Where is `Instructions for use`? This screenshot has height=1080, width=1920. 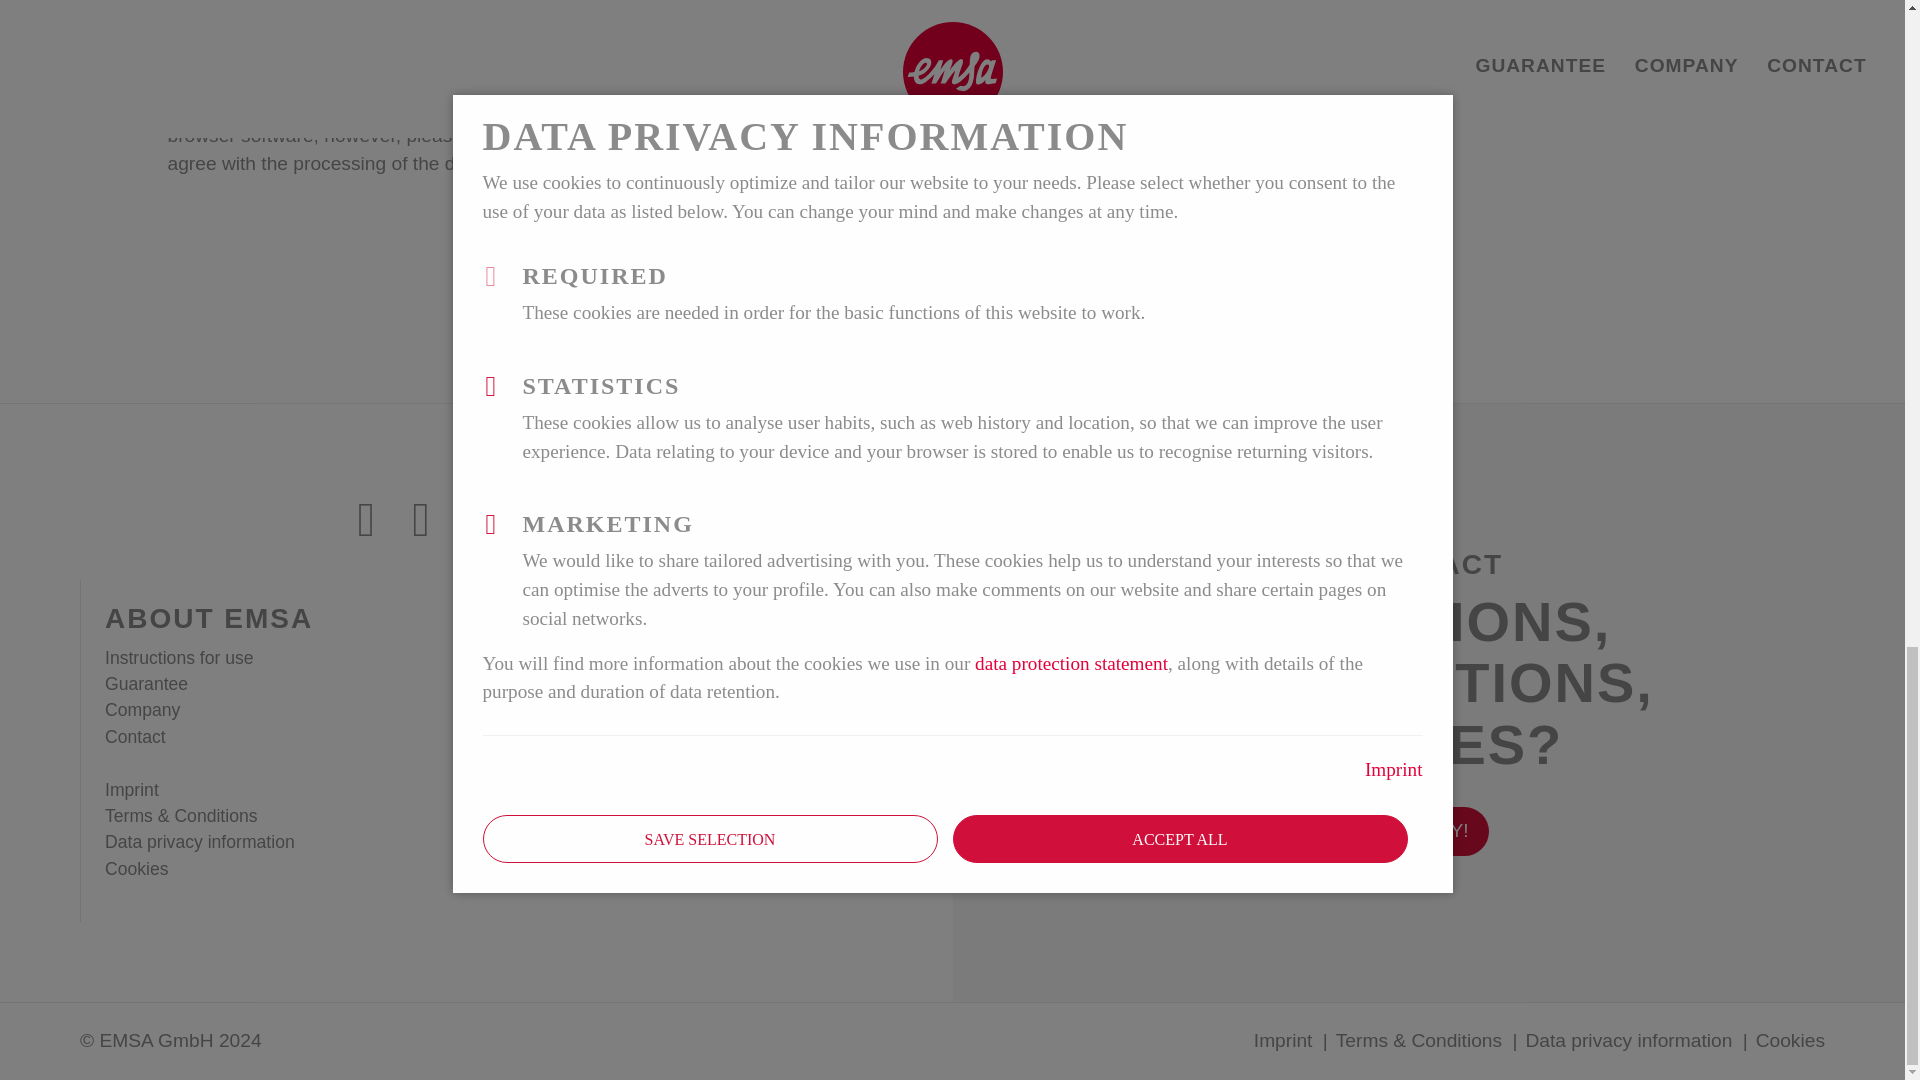 Instructions for use is located at coordinates (179, 658).